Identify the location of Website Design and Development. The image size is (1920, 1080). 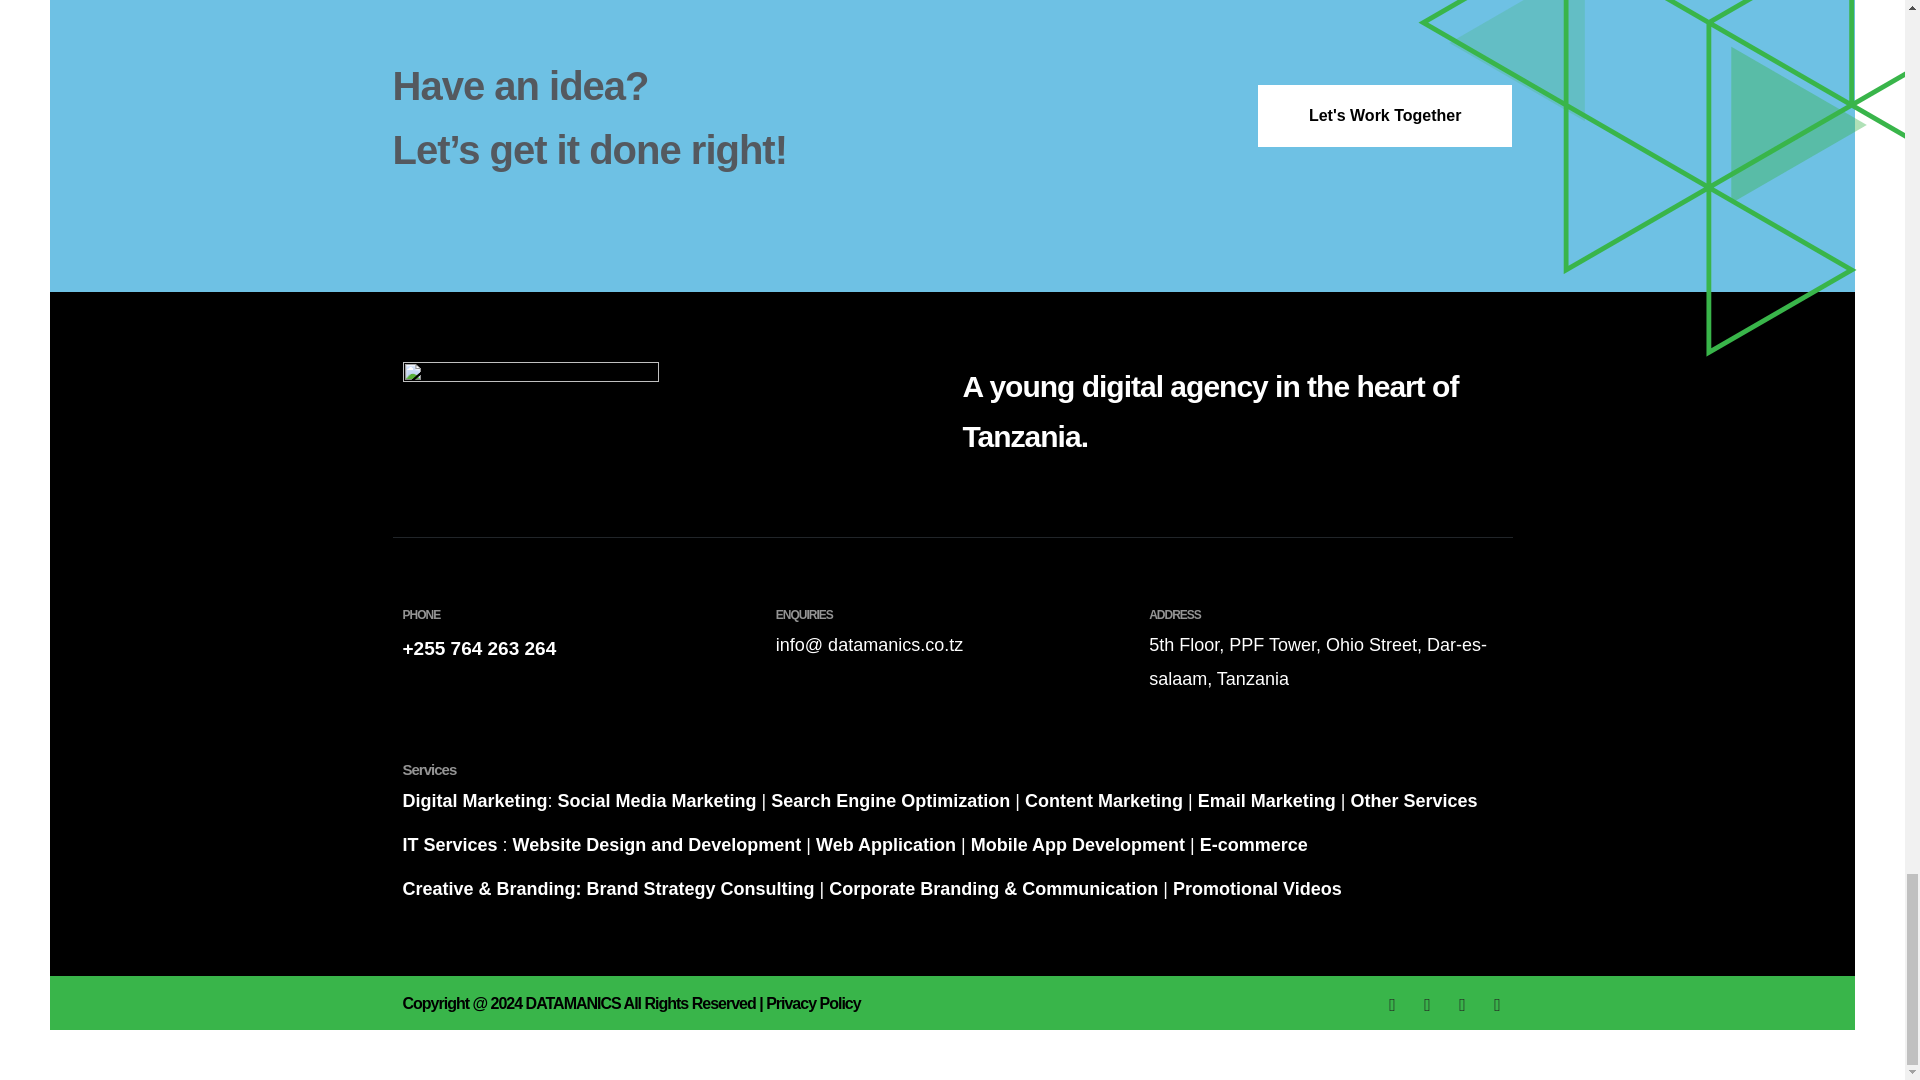
(657, 844).